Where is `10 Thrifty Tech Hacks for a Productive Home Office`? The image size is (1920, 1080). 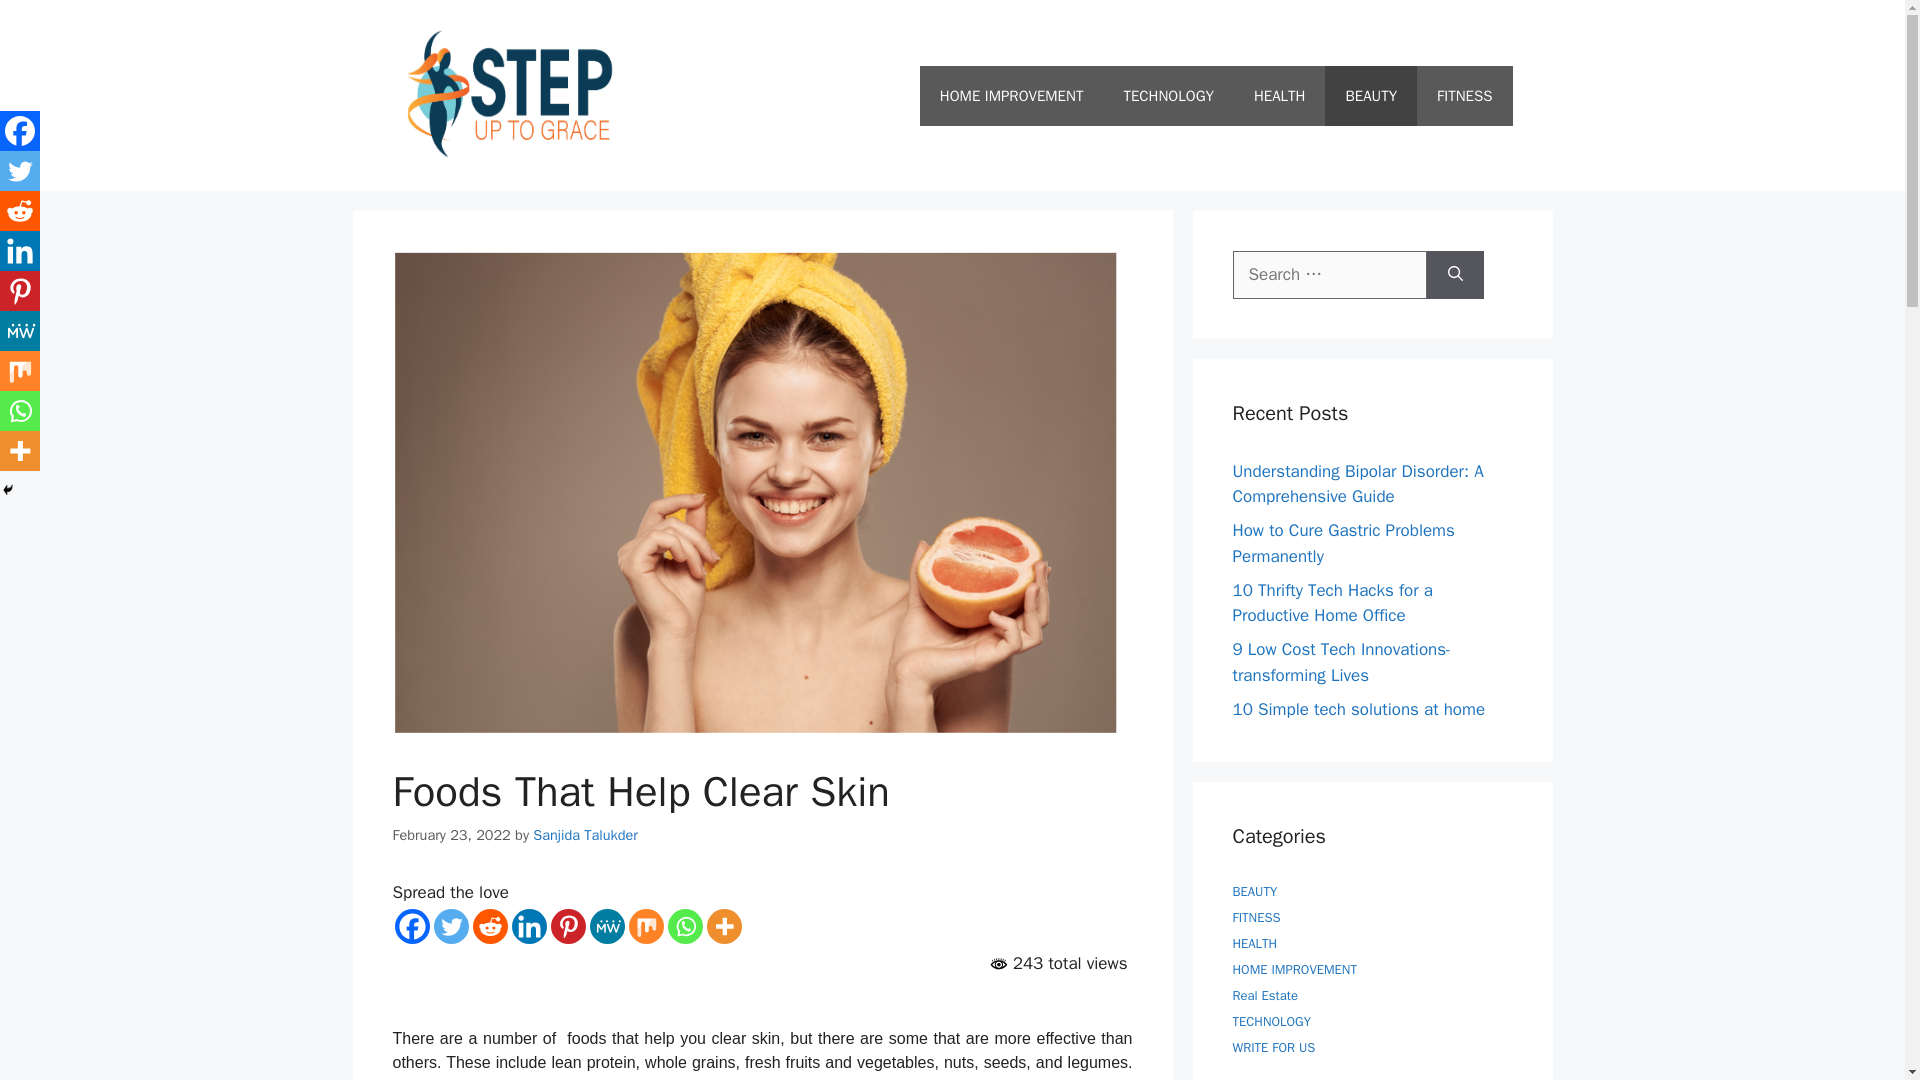 10 Thrifty Tech Hacks for a Productive Home Office is located at coordinates (1332, 603).